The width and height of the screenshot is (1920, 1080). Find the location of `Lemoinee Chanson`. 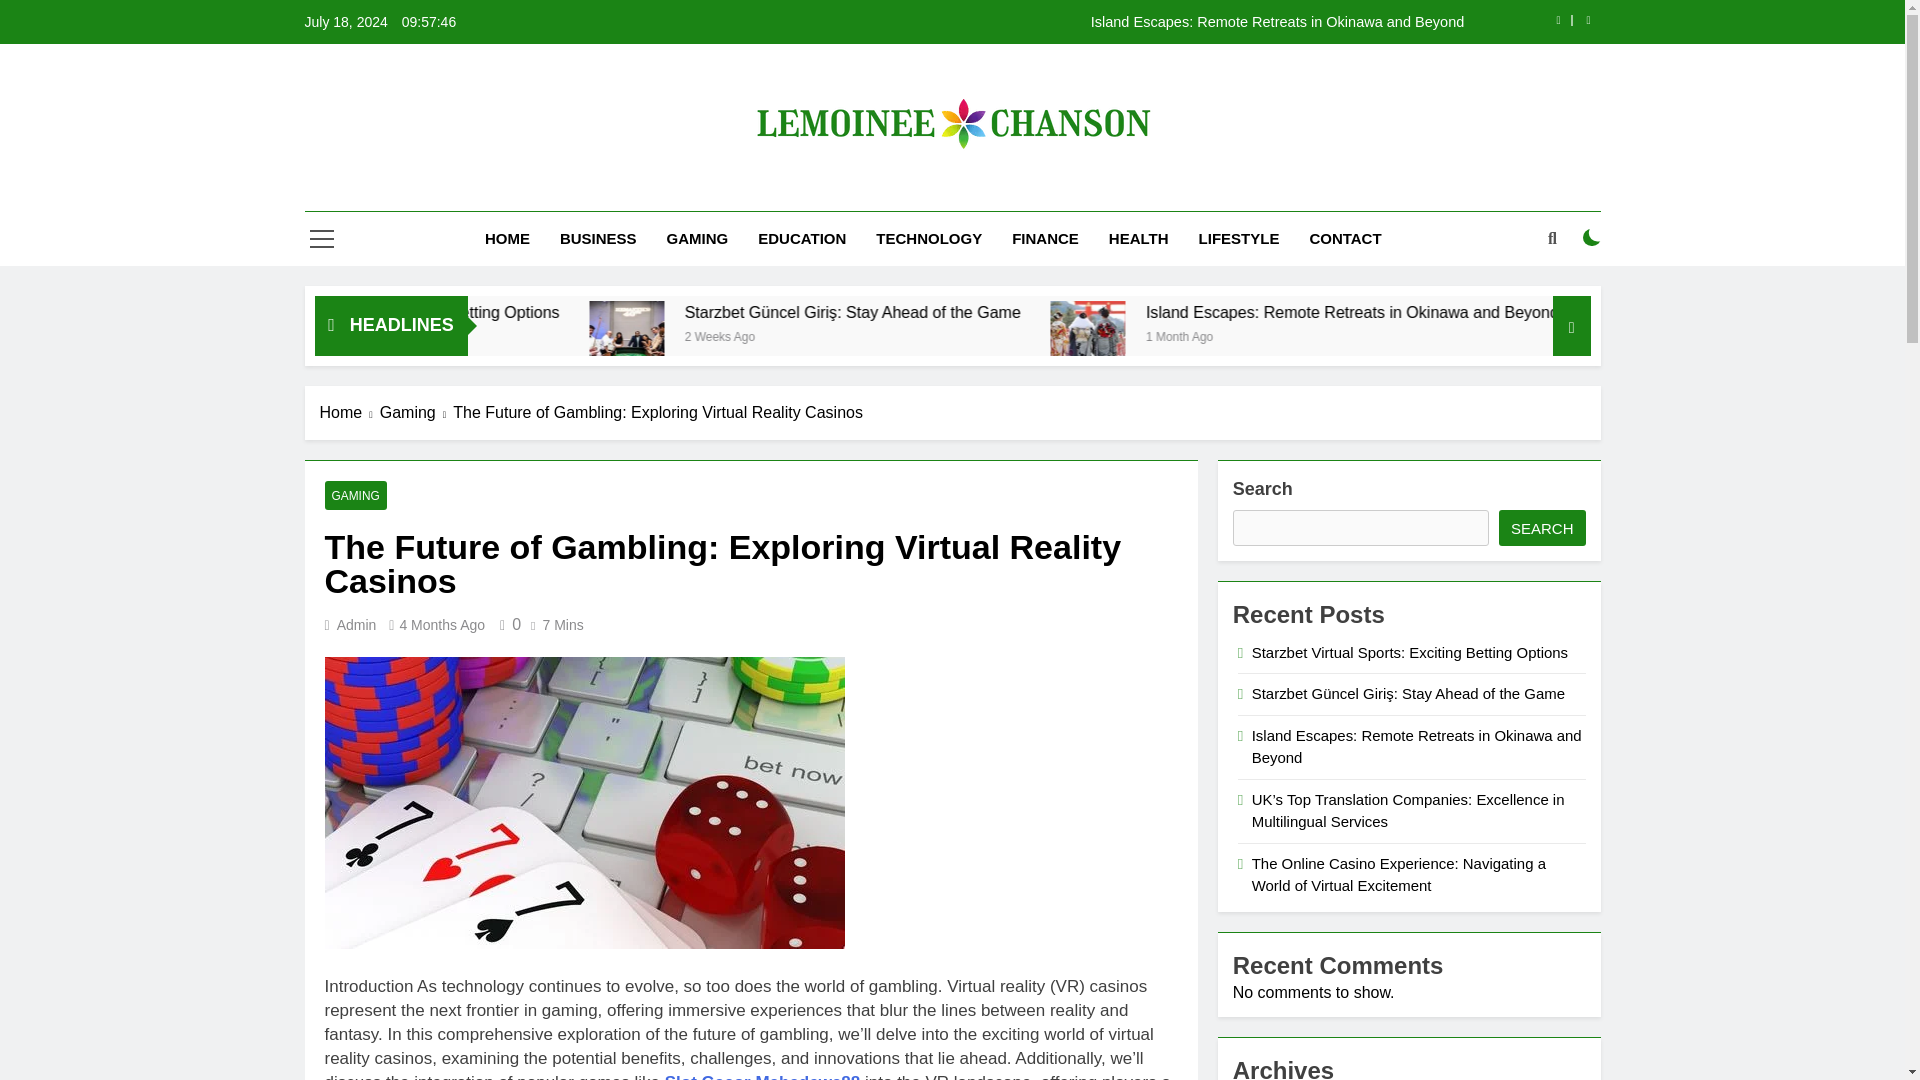

Lemoinee Chanson is located at coordinates (818, 193).